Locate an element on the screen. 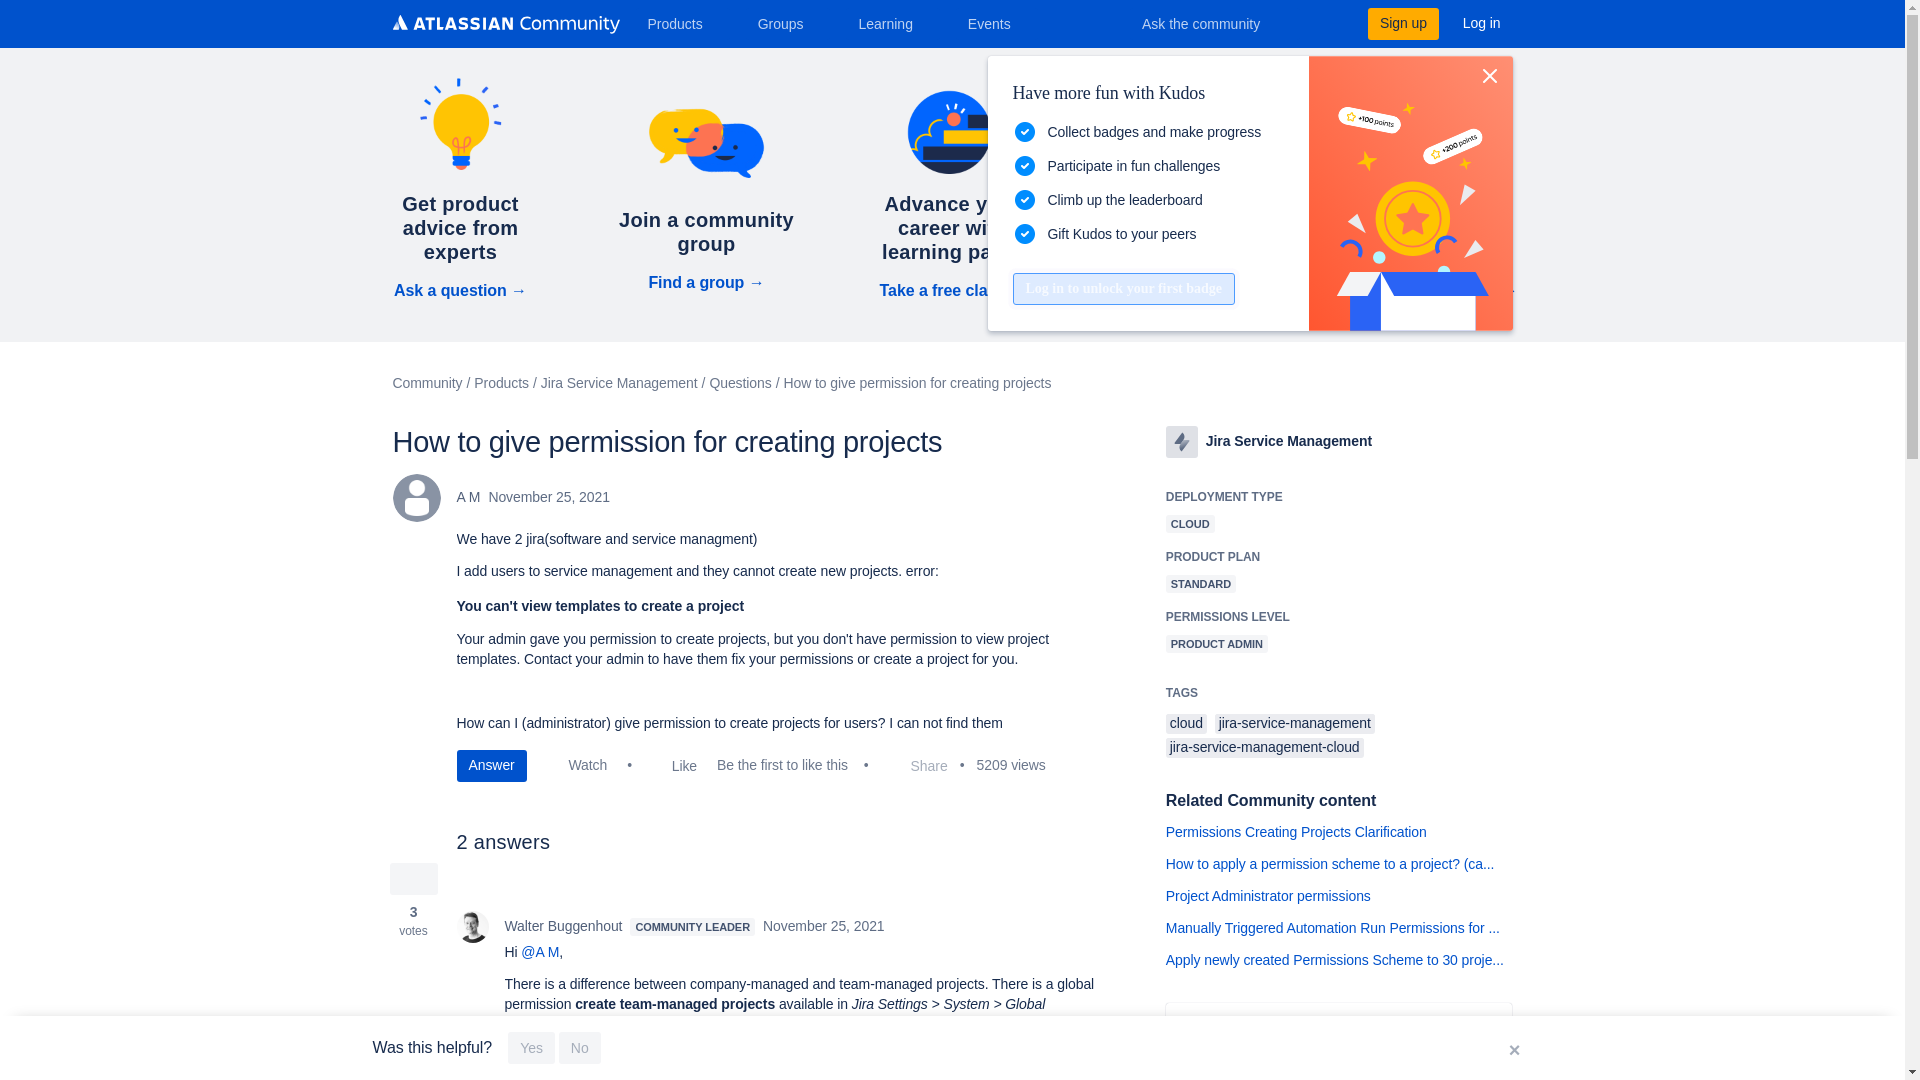 Image resolution: width=1920 pixels, height=1080 pixels. Groups is located at coordinates (788, 23).